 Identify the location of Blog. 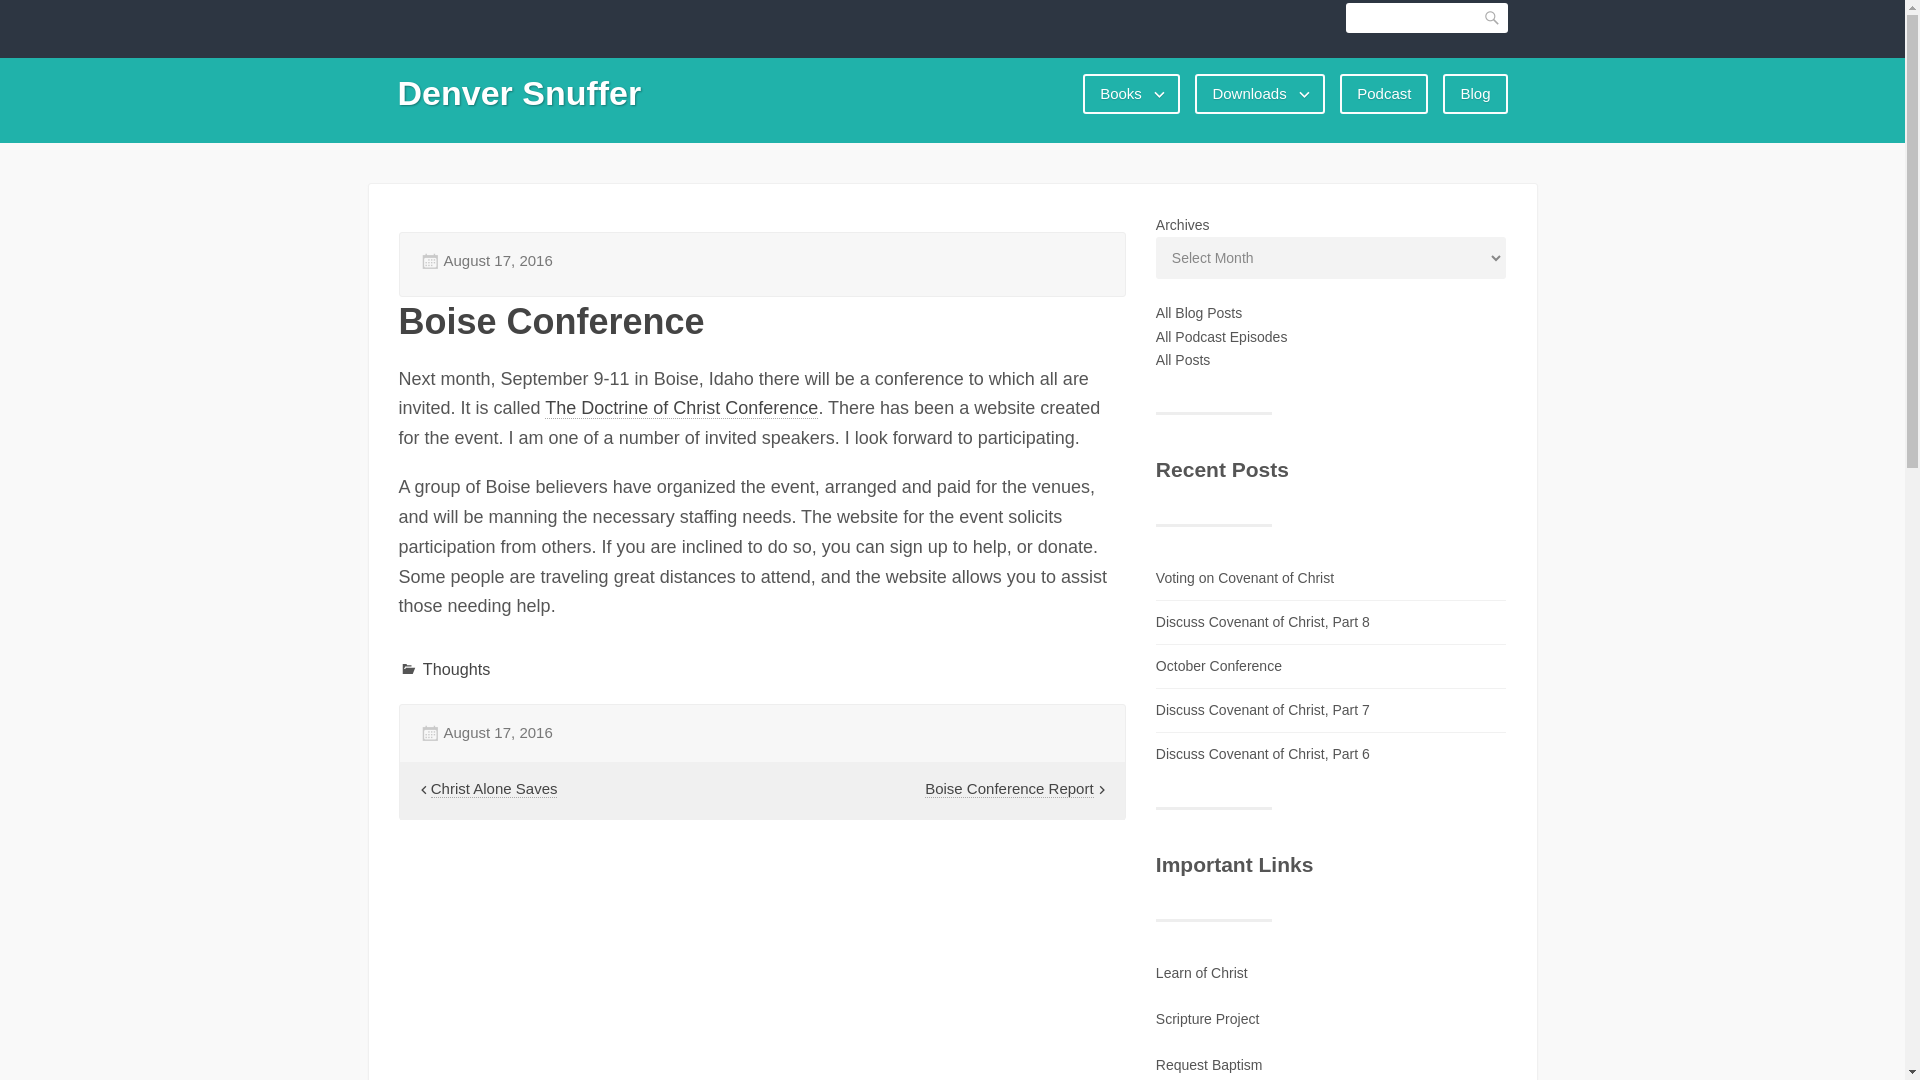
(1475, 94).